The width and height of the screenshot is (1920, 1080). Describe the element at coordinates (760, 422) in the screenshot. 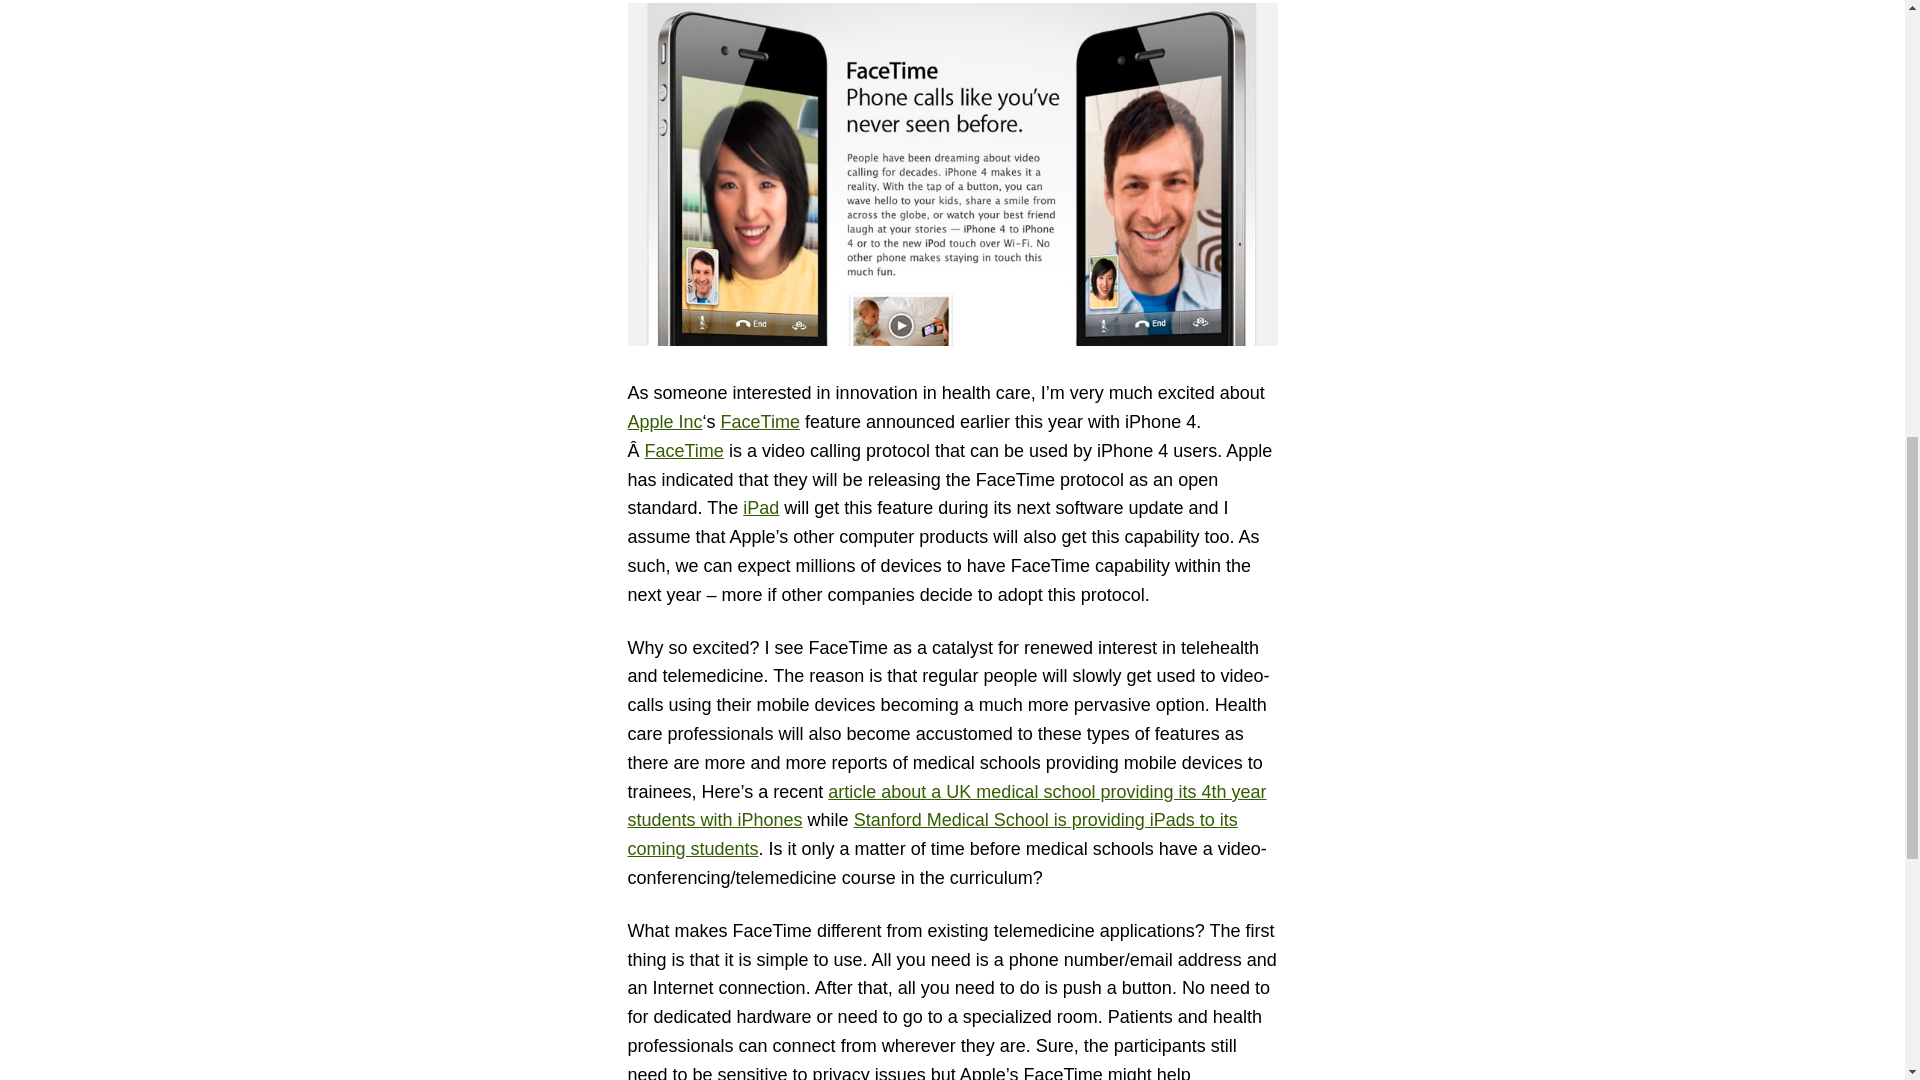

I see `FaceTime` at that location.